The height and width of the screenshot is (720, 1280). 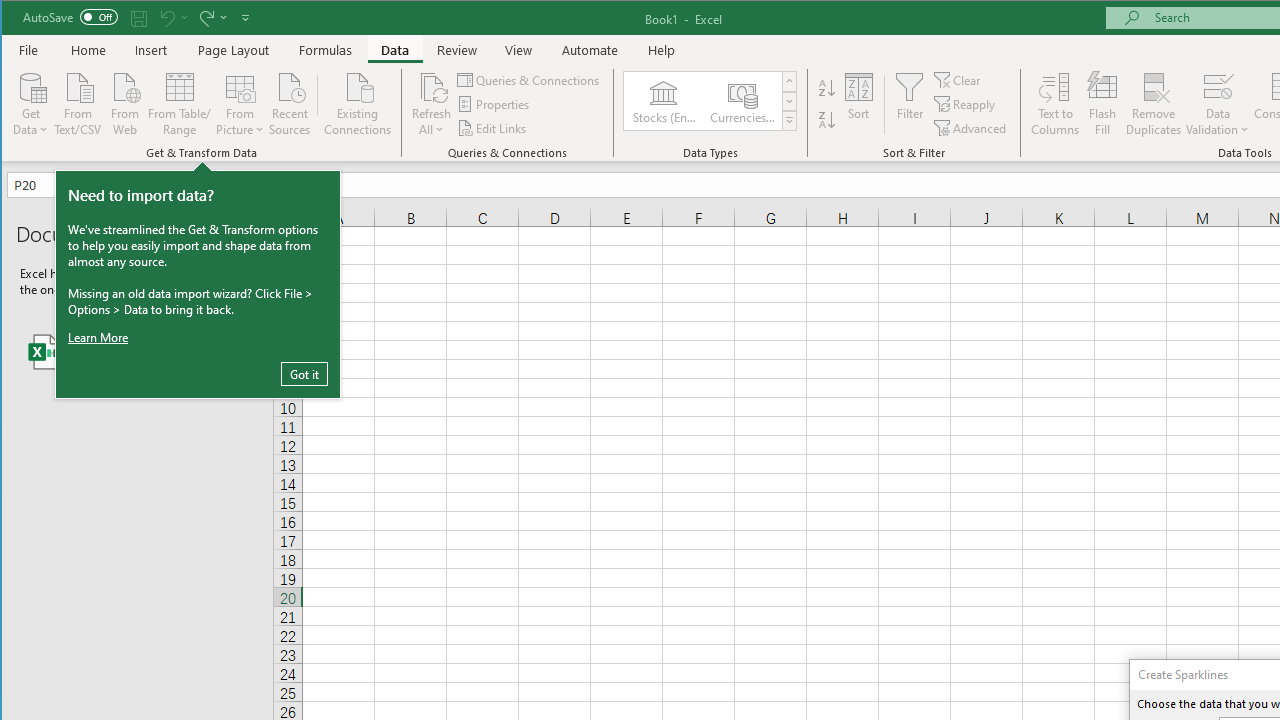 What do you see at coordinates (859, 104) in the screenshot?
I see `Sort...` at bounding box center [859, 104].